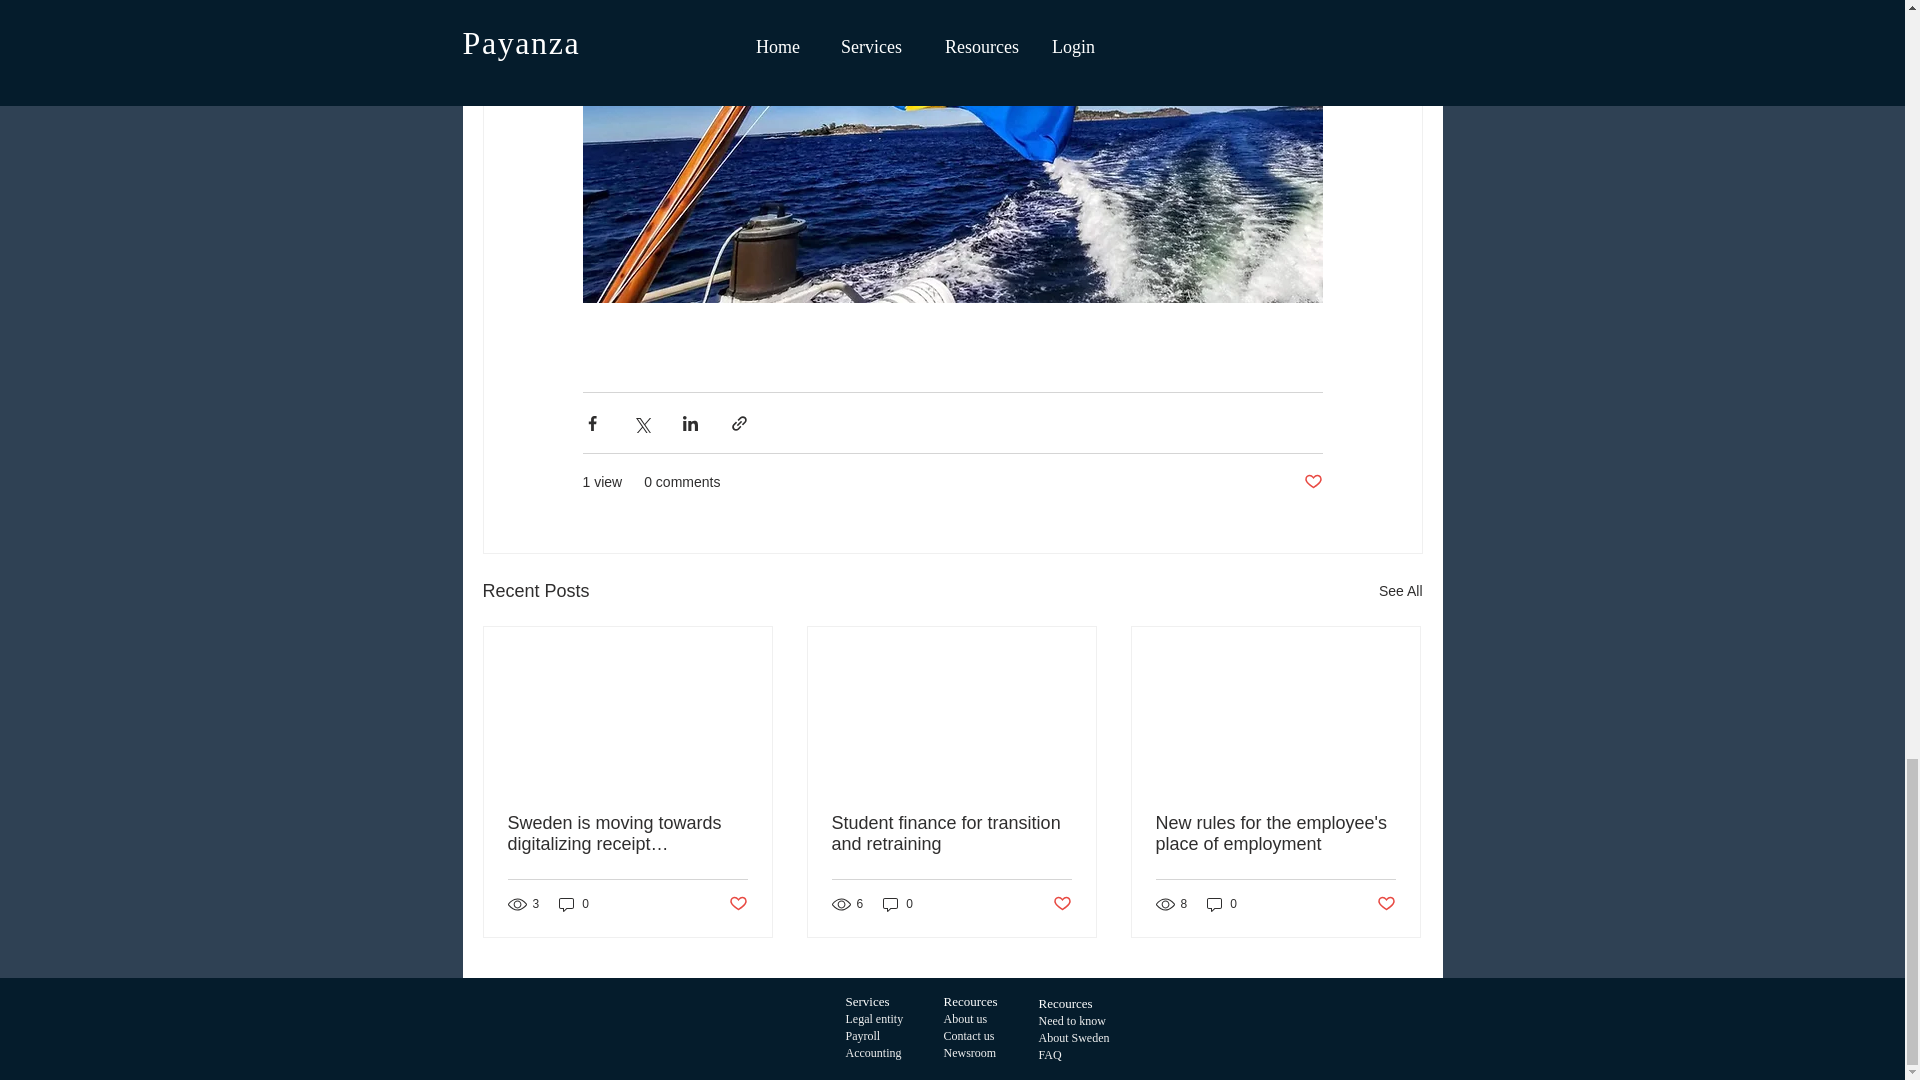 The image size is (1920, 1080). I want to click on Legal entity, so click(875, 1018).